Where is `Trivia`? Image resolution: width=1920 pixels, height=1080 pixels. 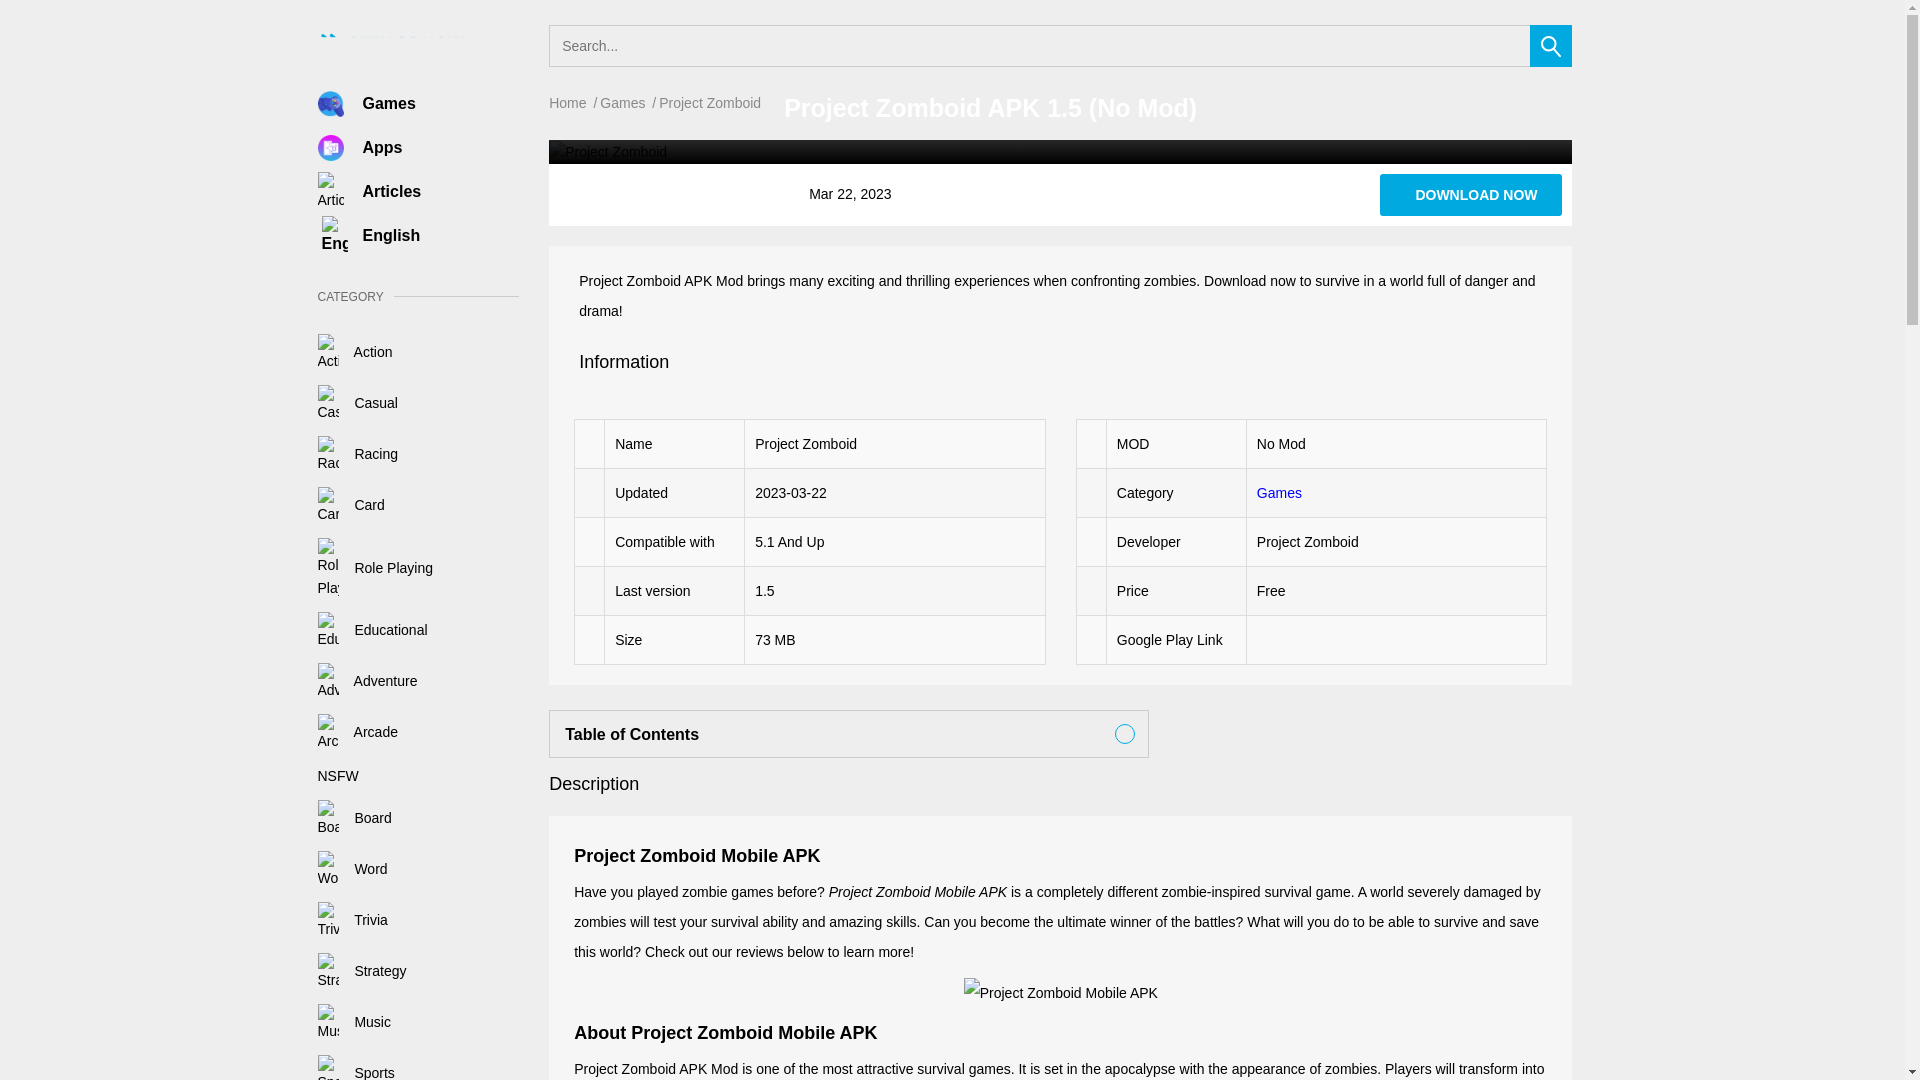
Trivia is located at coordinates (352, 919).